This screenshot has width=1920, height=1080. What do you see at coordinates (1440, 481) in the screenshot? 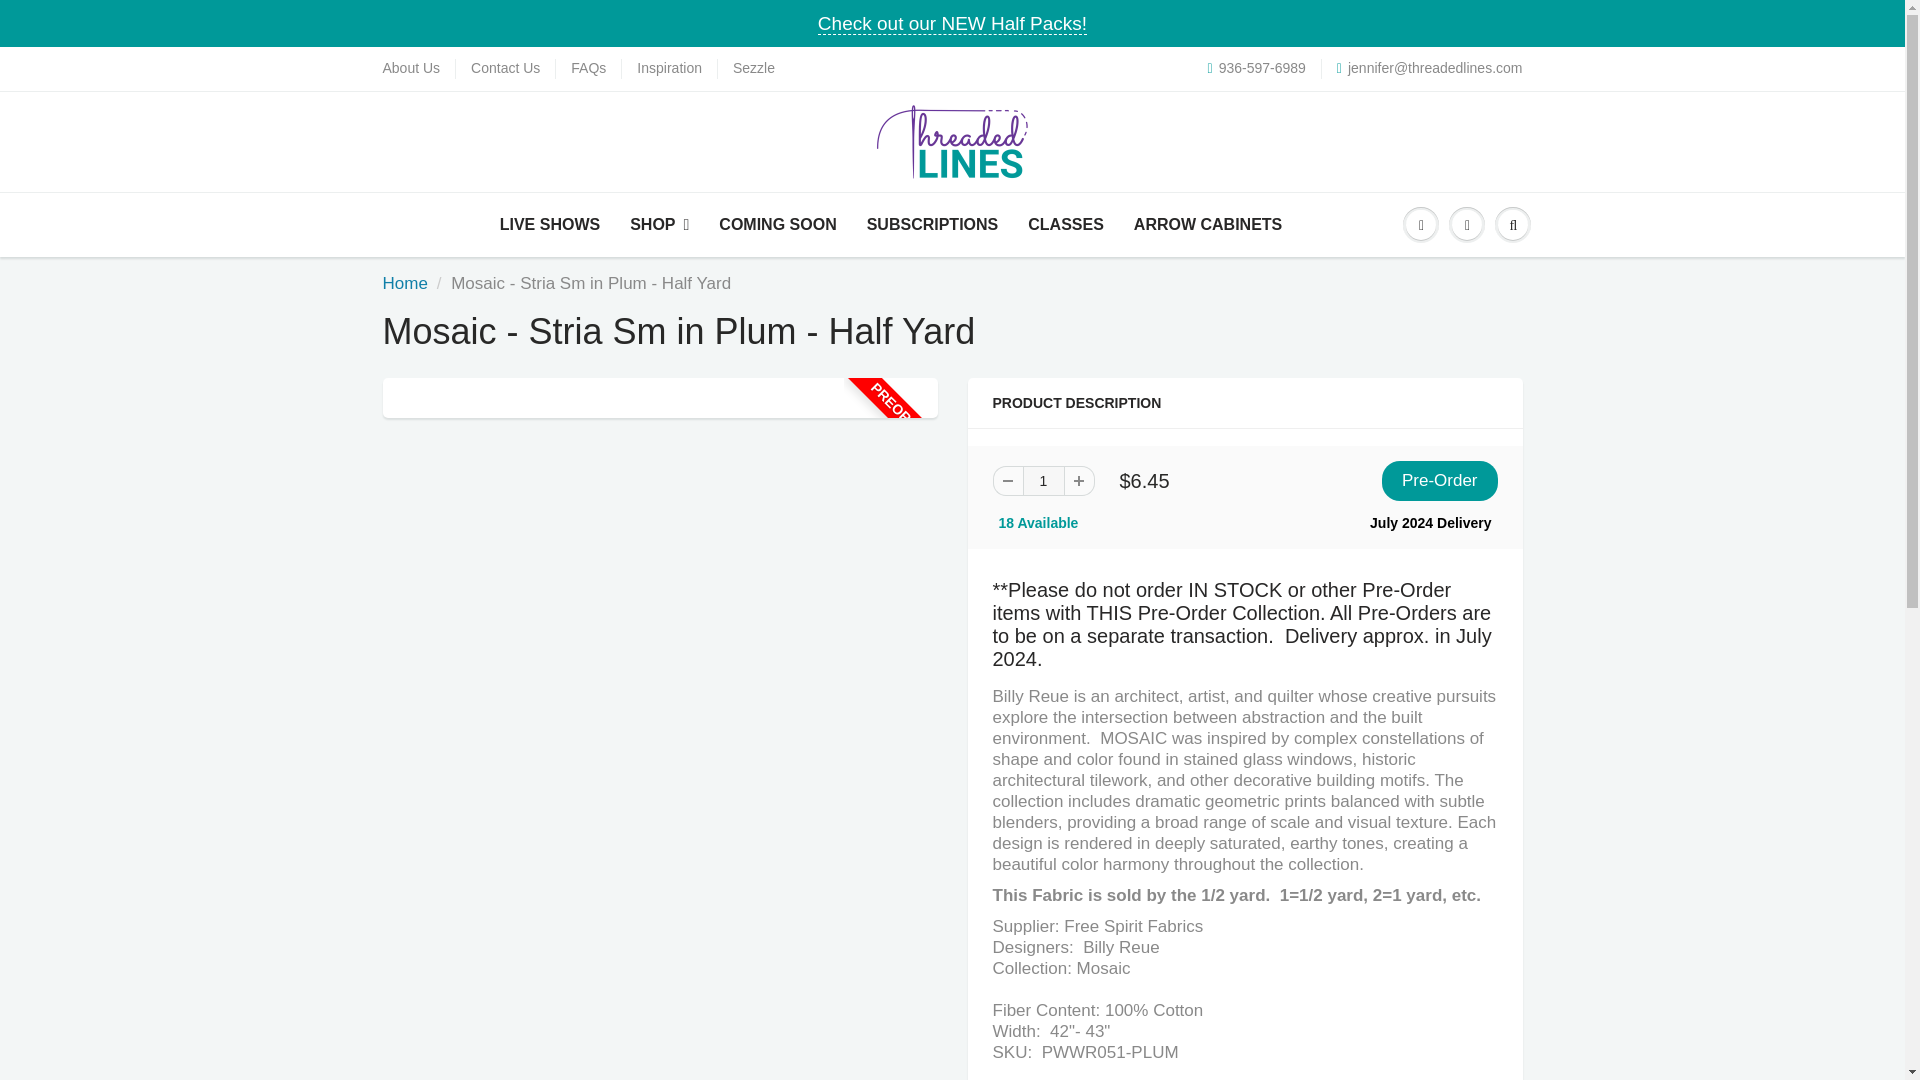
I see `Pre-Order` at bounding box center [1440, 481].